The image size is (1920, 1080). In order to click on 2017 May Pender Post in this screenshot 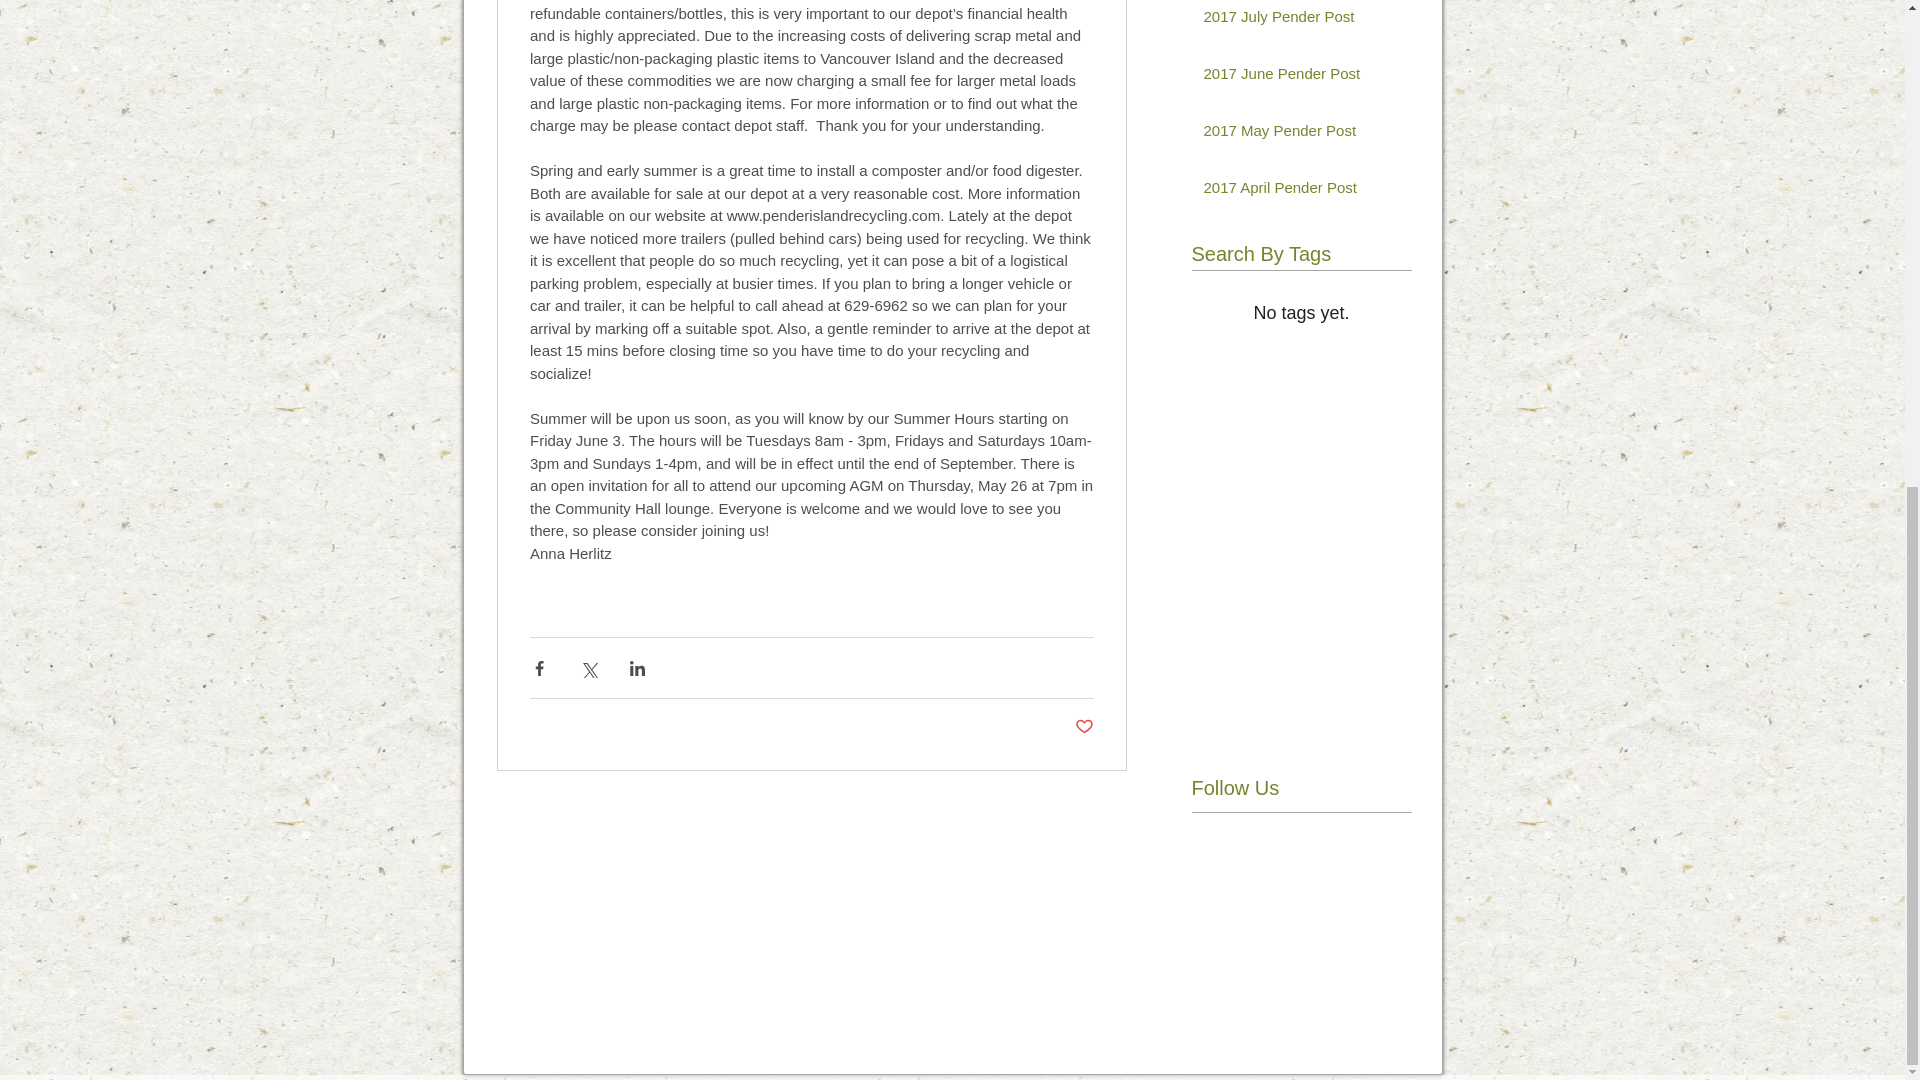, I will do `click(1294, 134)`.